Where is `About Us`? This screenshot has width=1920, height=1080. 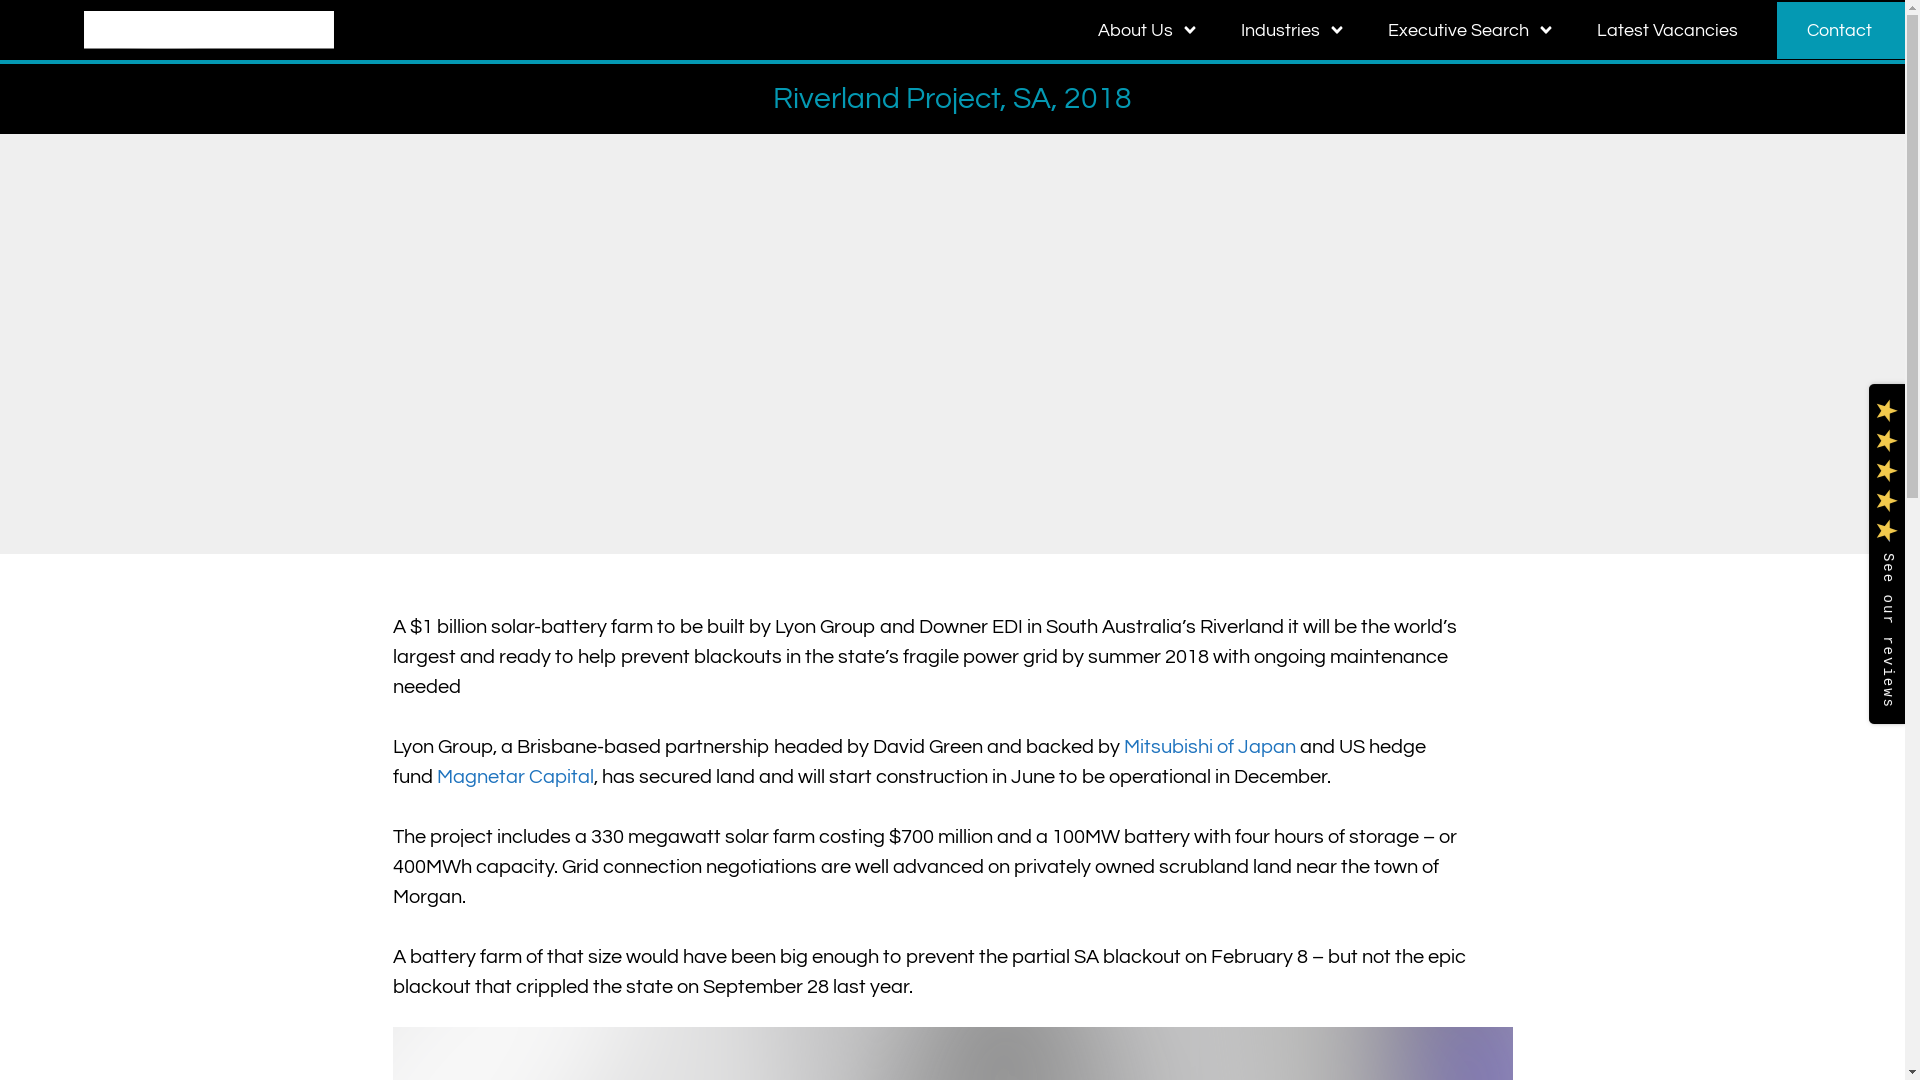 About Us is located at coordinates (1137, 30).